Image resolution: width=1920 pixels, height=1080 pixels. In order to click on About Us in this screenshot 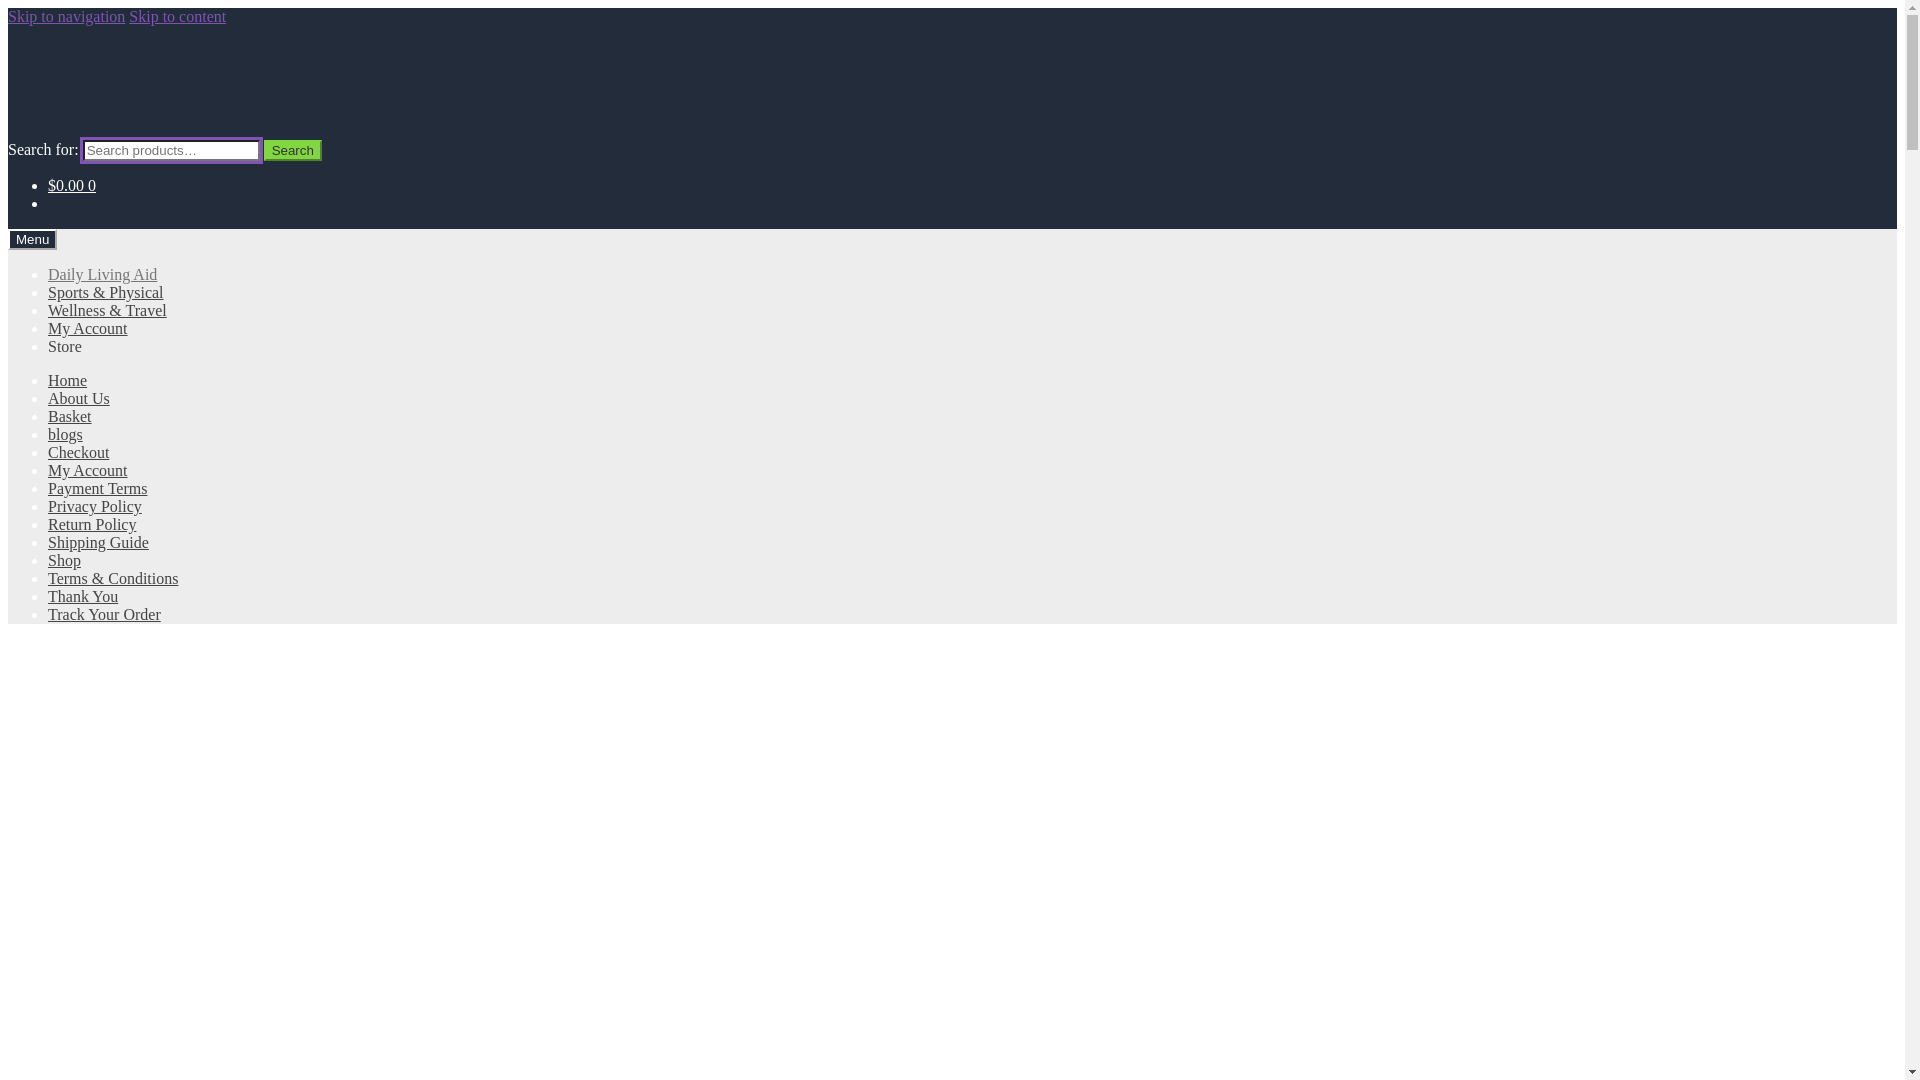, I will do `click(79, 398)`.